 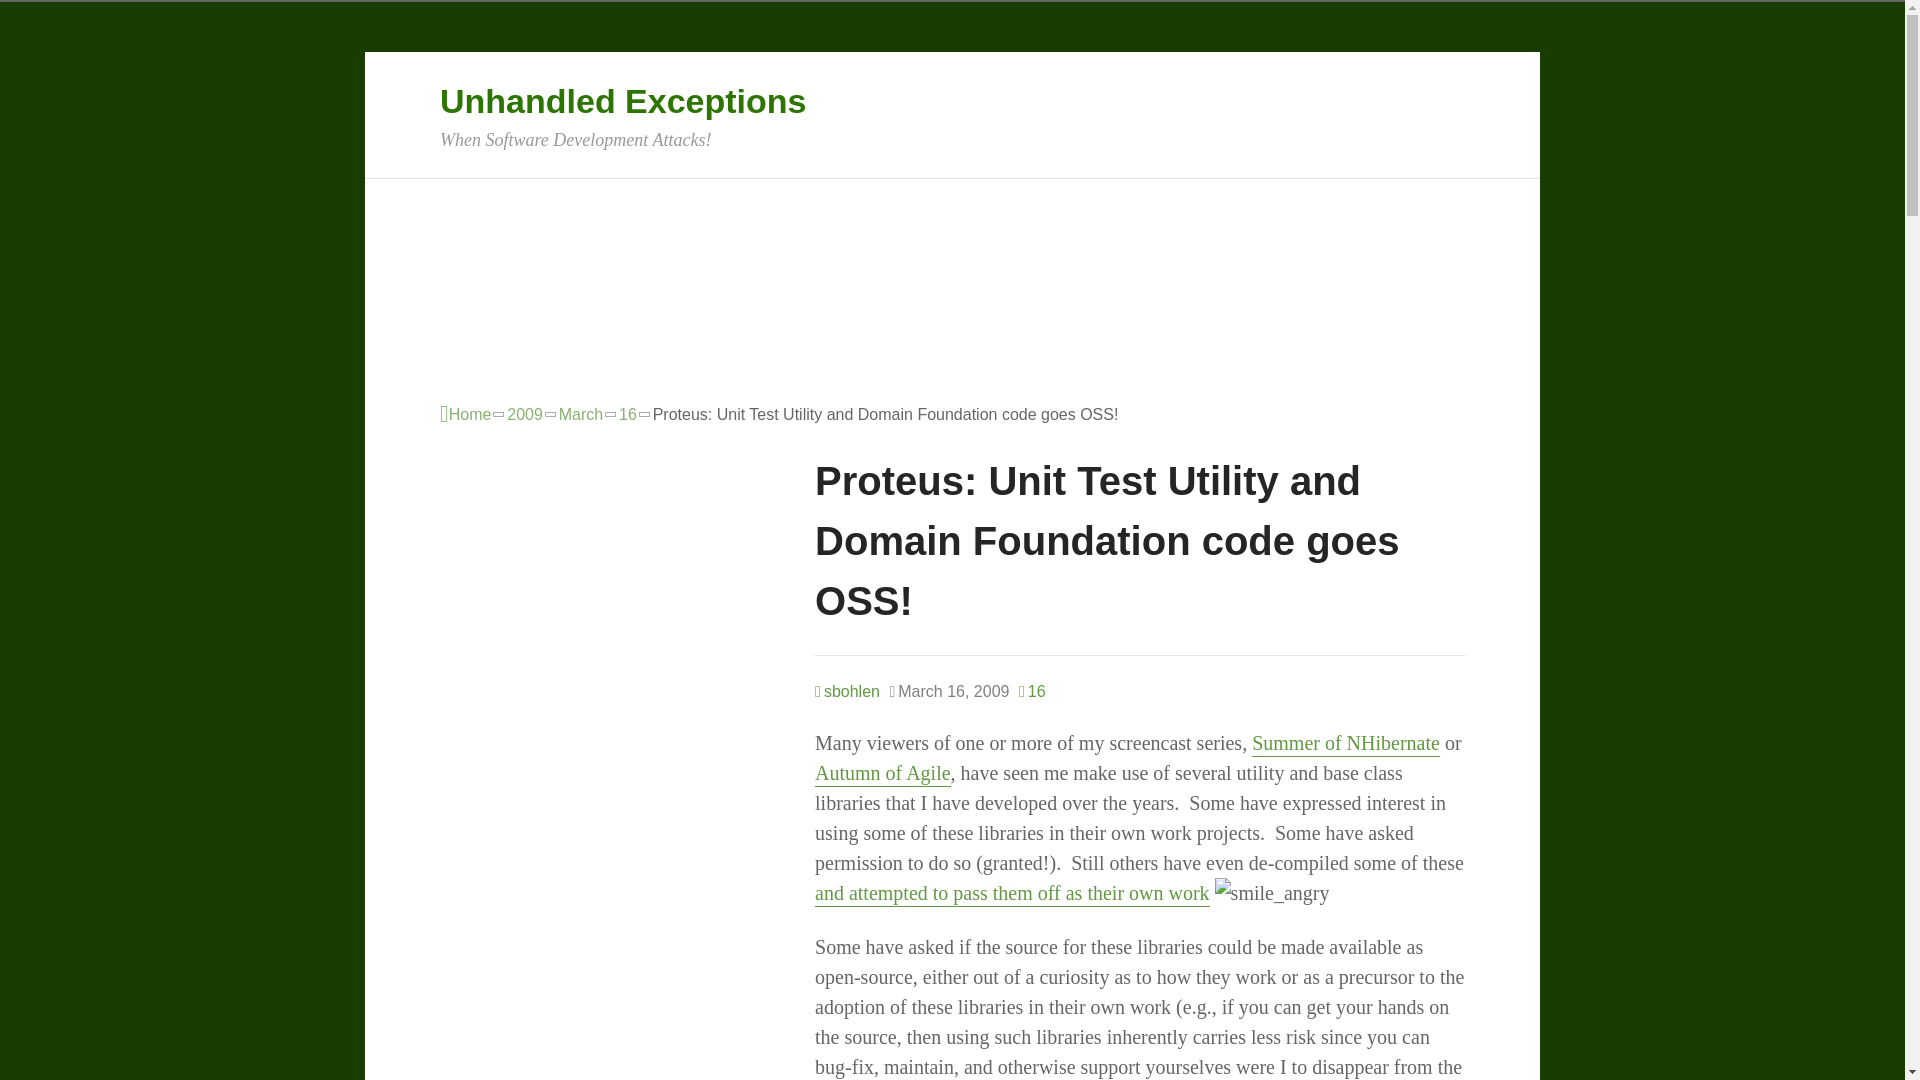 I want to click on Summer of NHibernate, so click(x=1346, y=744).